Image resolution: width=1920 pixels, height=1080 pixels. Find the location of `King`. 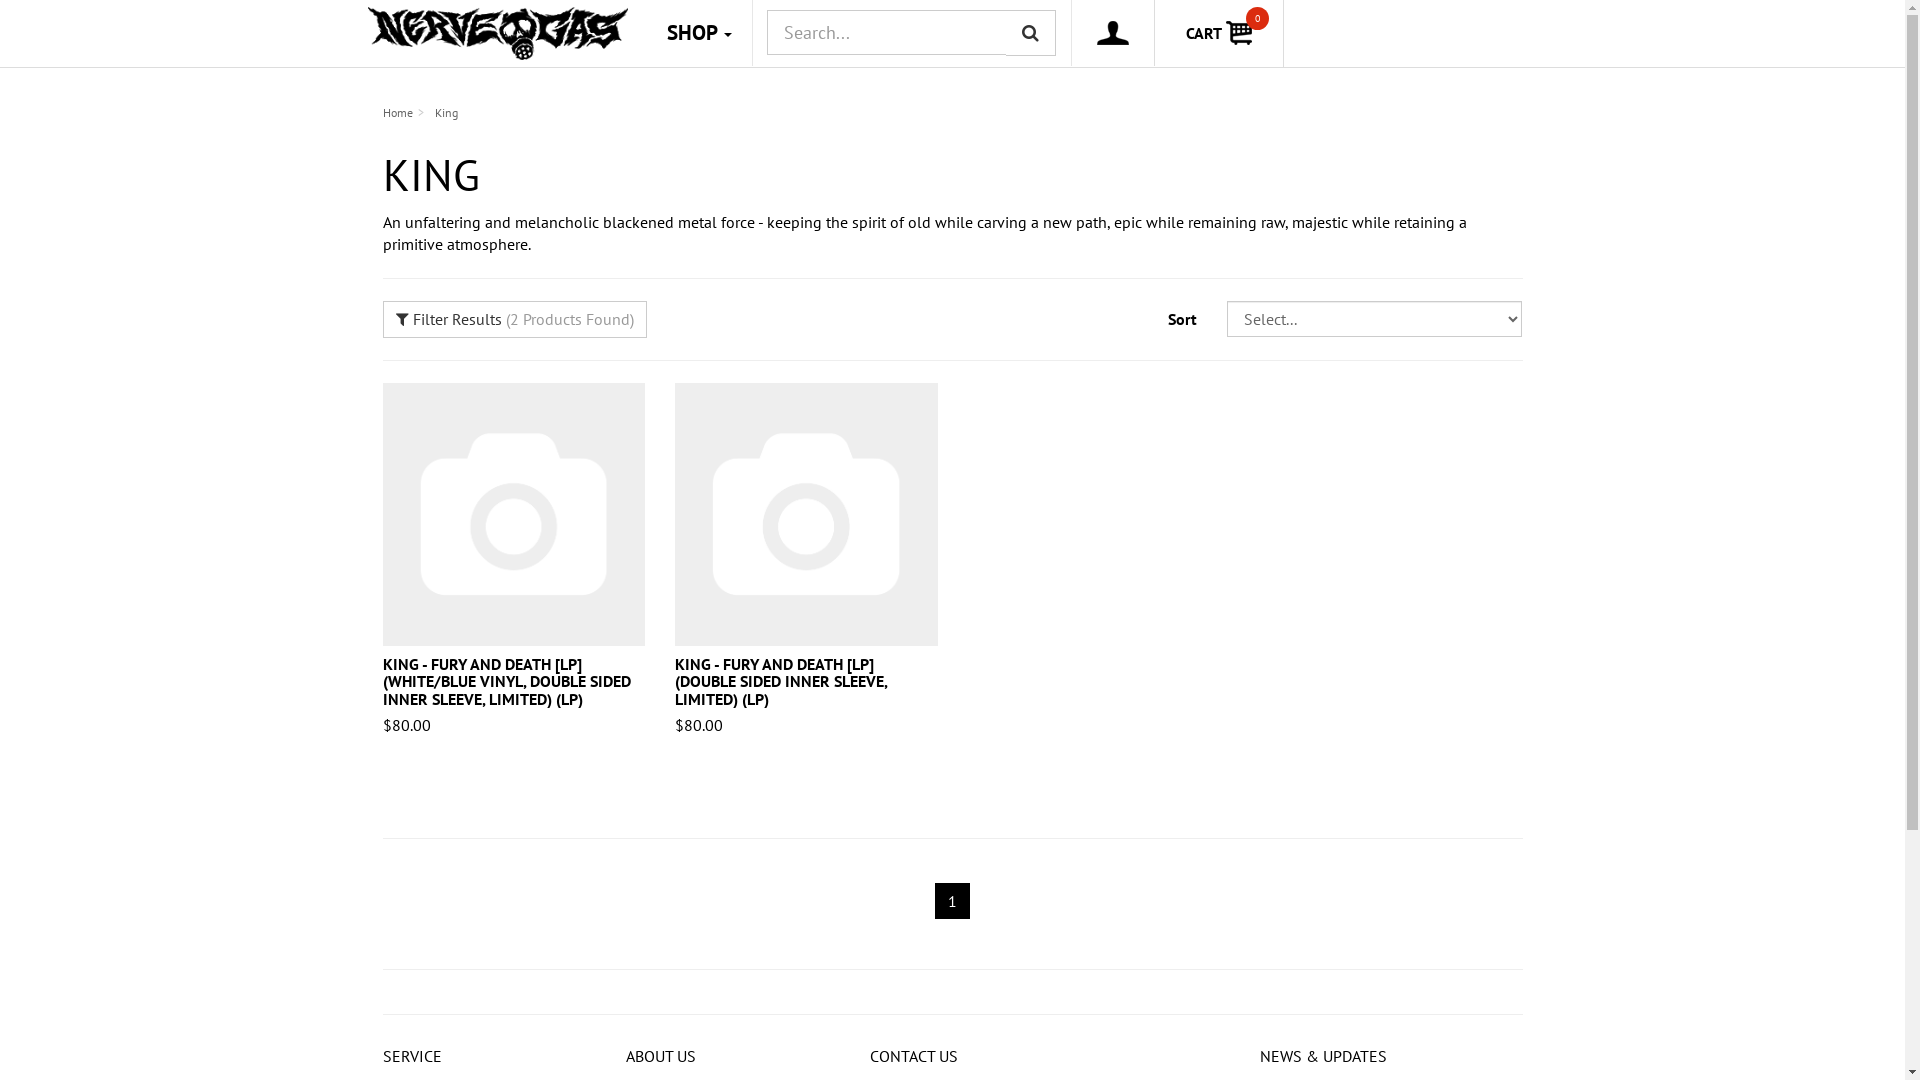

King is located at coordinates (446, 112).